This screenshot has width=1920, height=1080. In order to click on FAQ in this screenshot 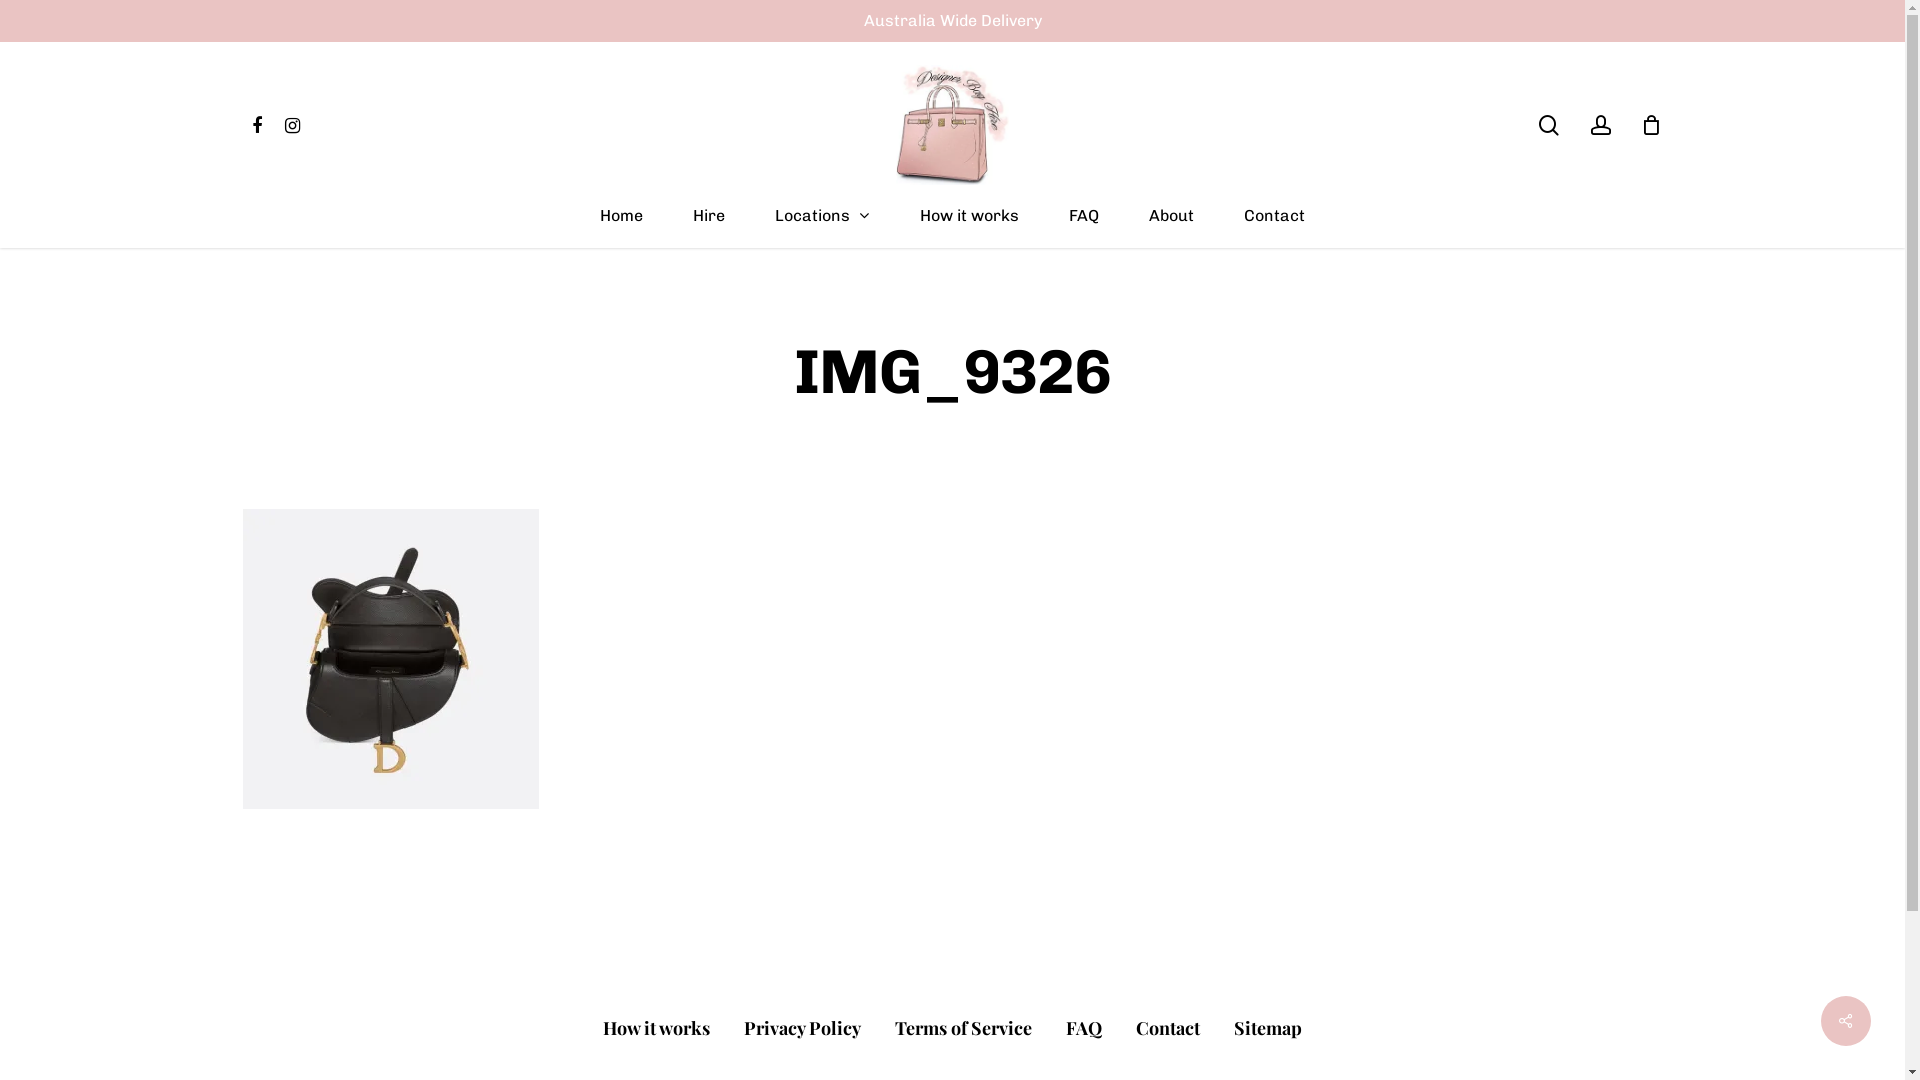, I will do `click(1084, 228)`.